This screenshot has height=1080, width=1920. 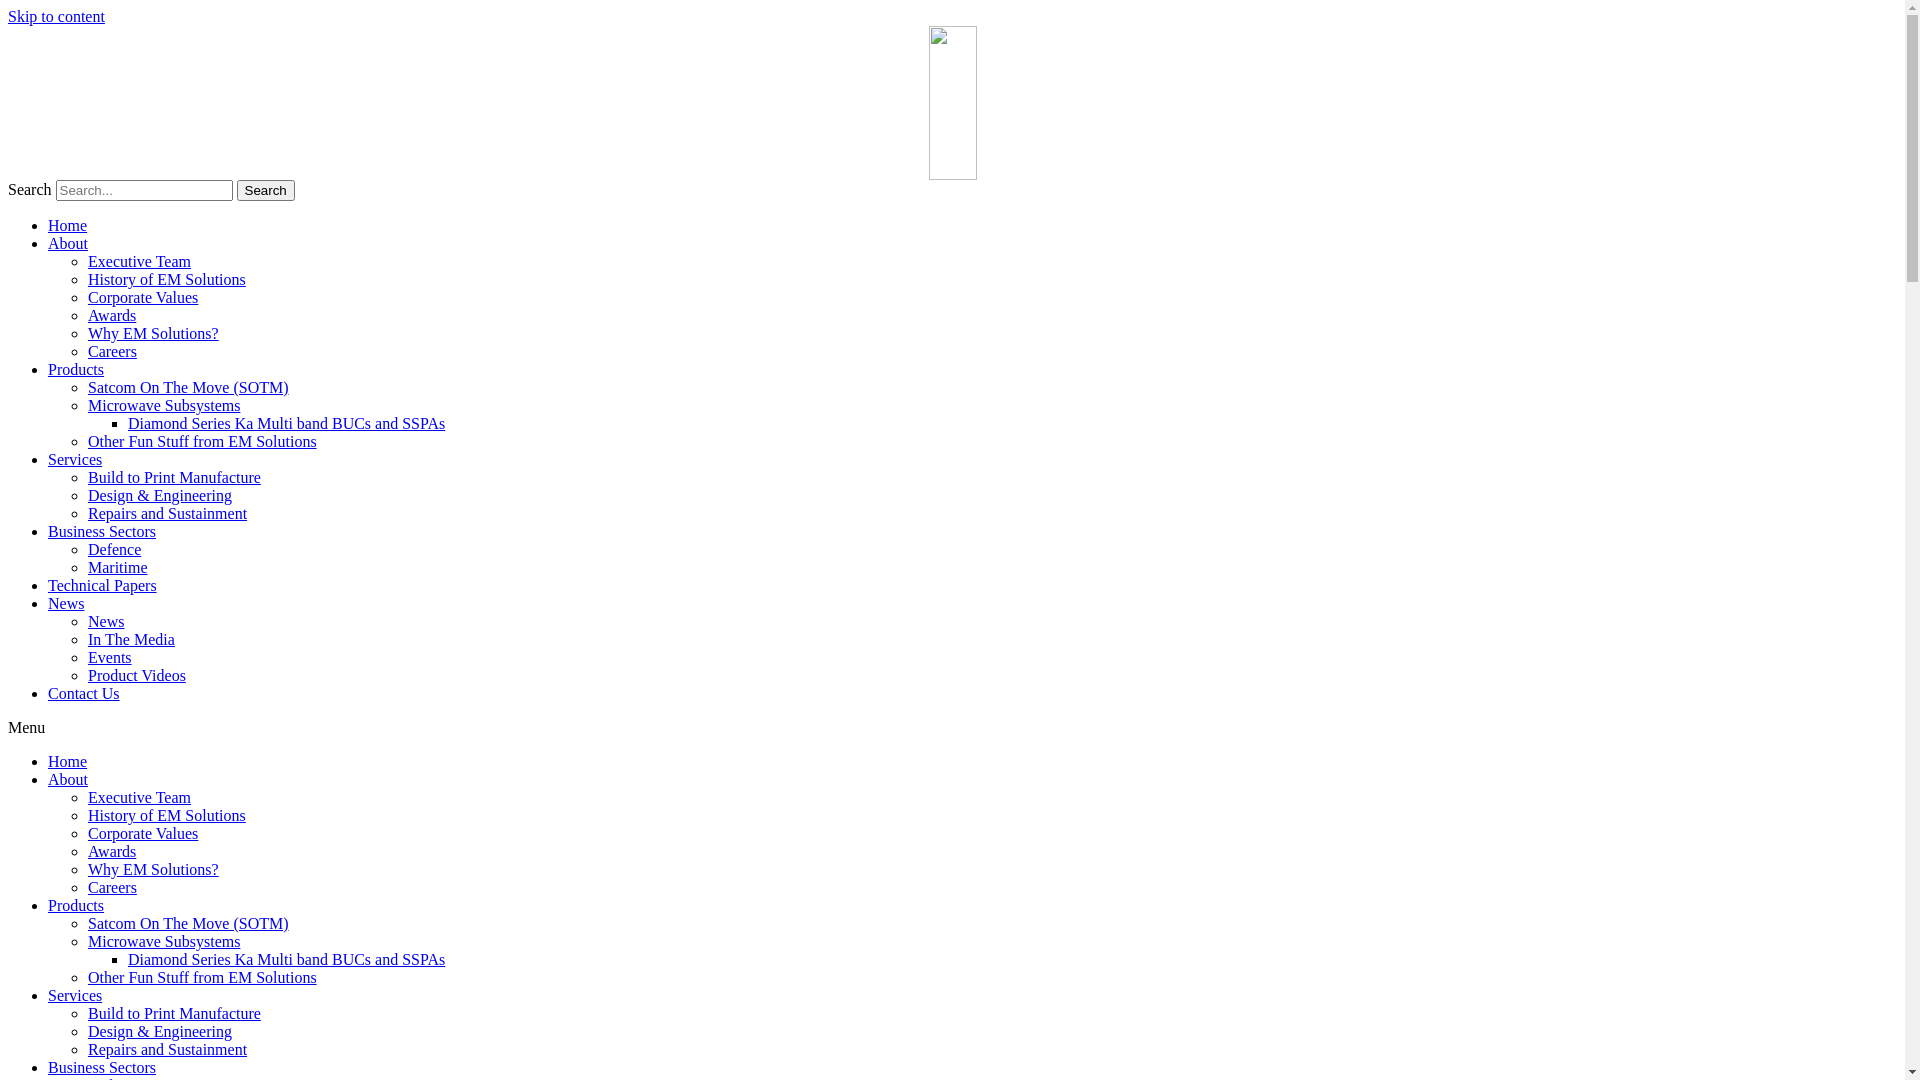 What do you see at coordinates (102, 532) in the screenshot?
I see `Business Sectors` at bounding box center [102, 532].